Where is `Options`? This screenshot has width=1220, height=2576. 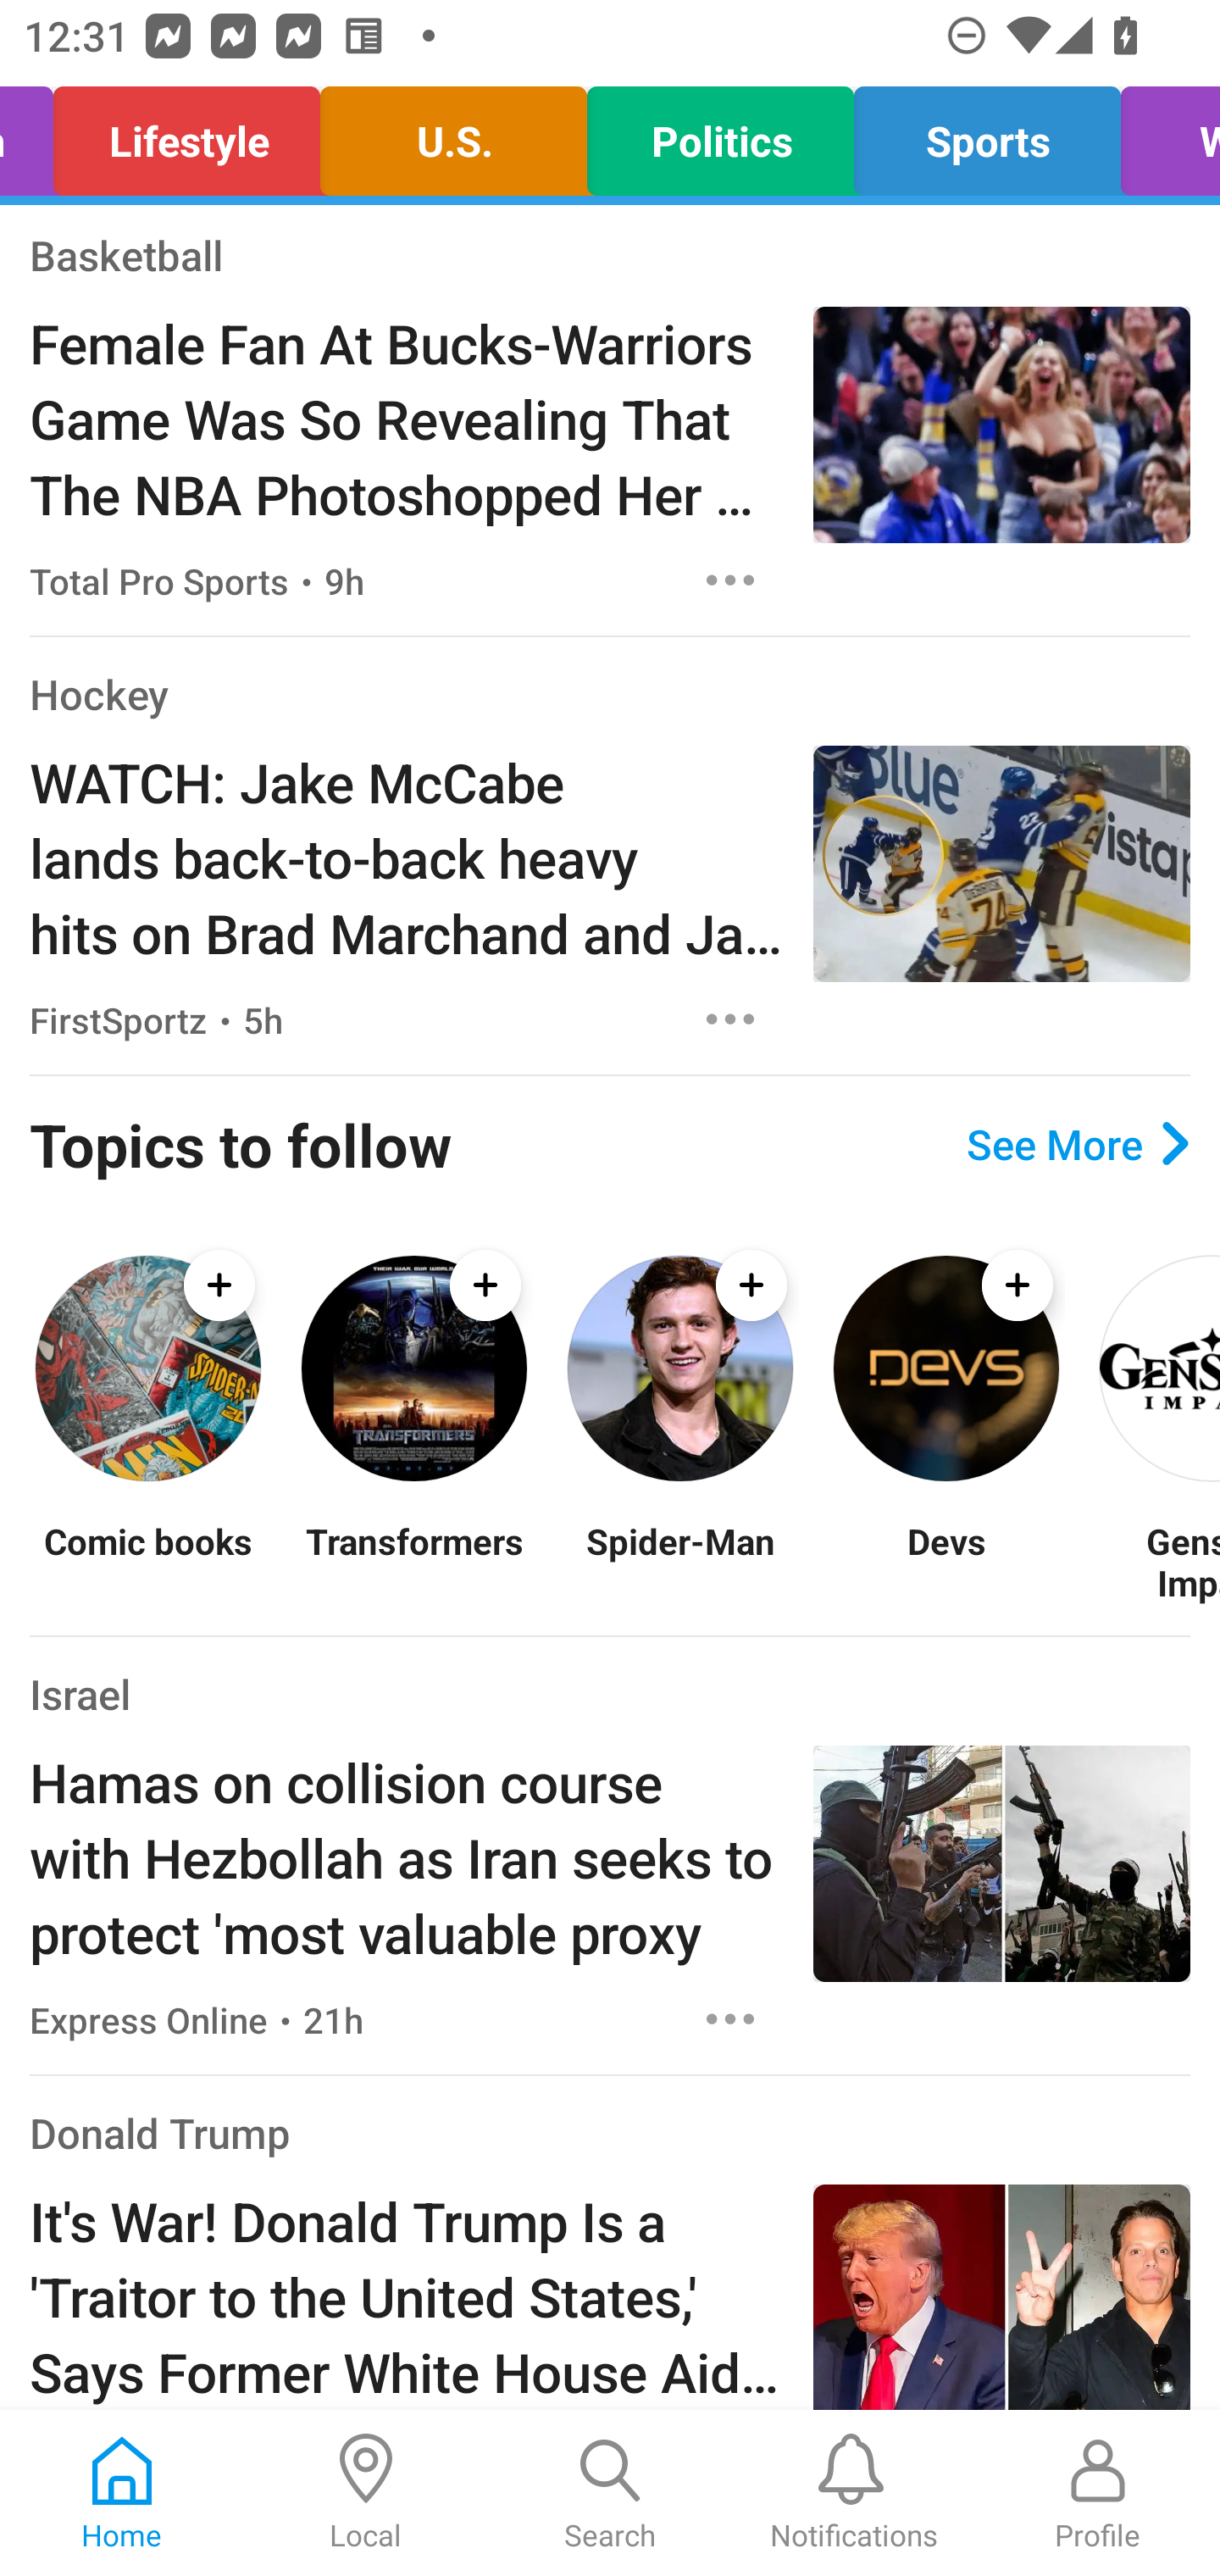
Options is located at coordinates (730, 1020).